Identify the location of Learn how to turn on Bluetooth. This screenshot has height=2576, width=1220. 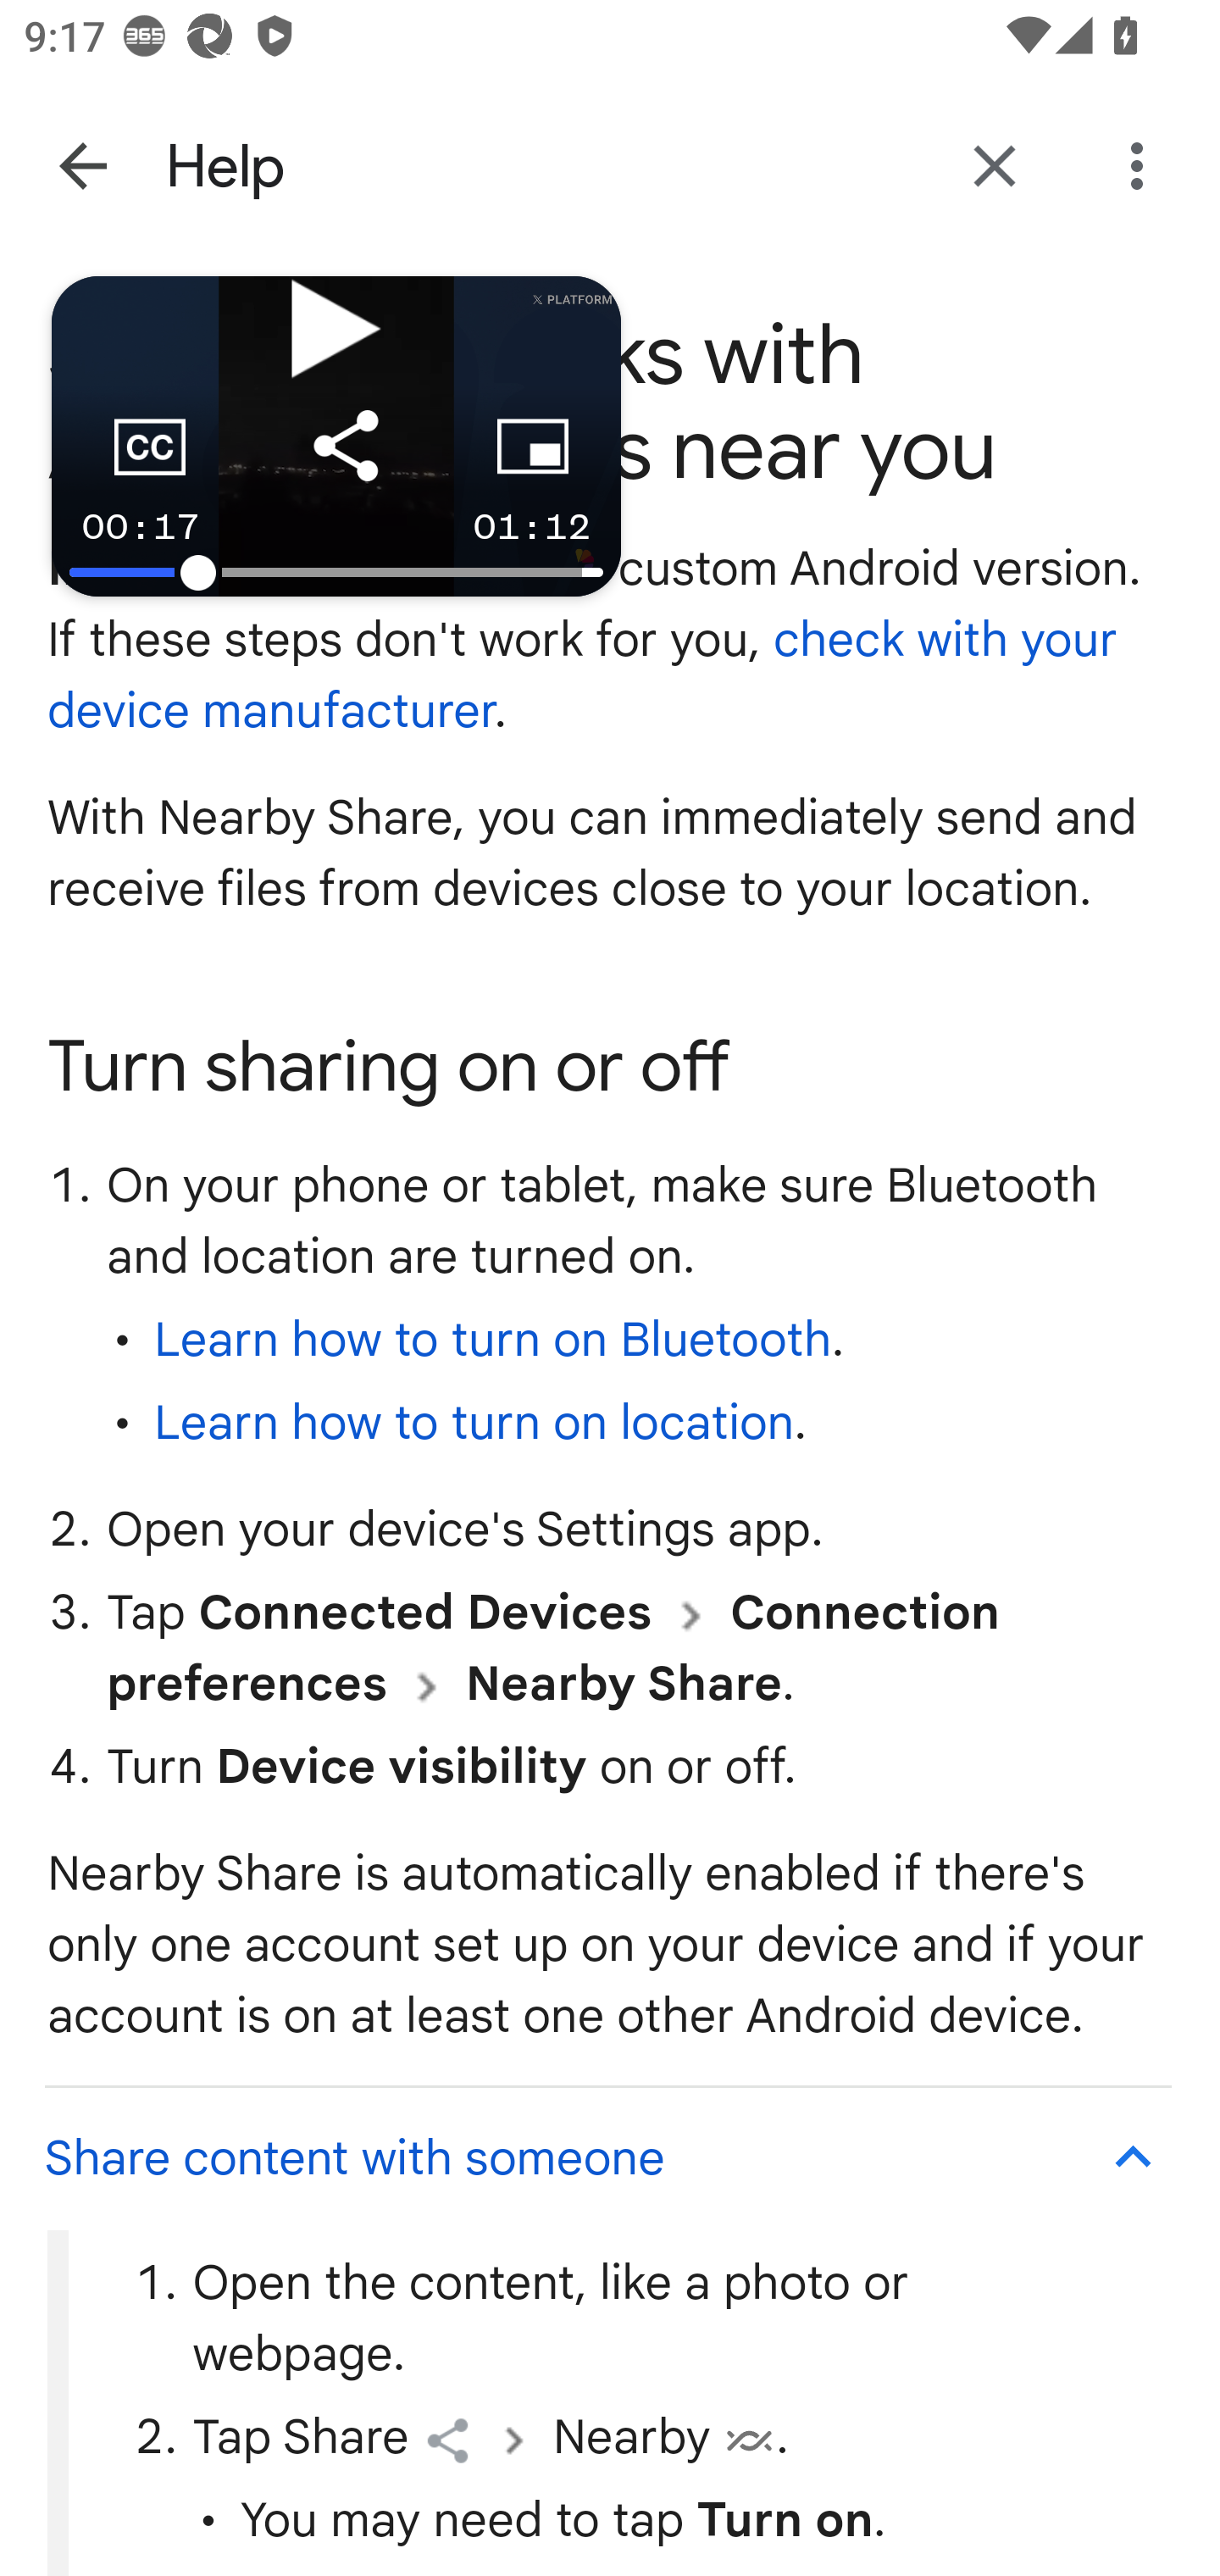
(493, 1342).